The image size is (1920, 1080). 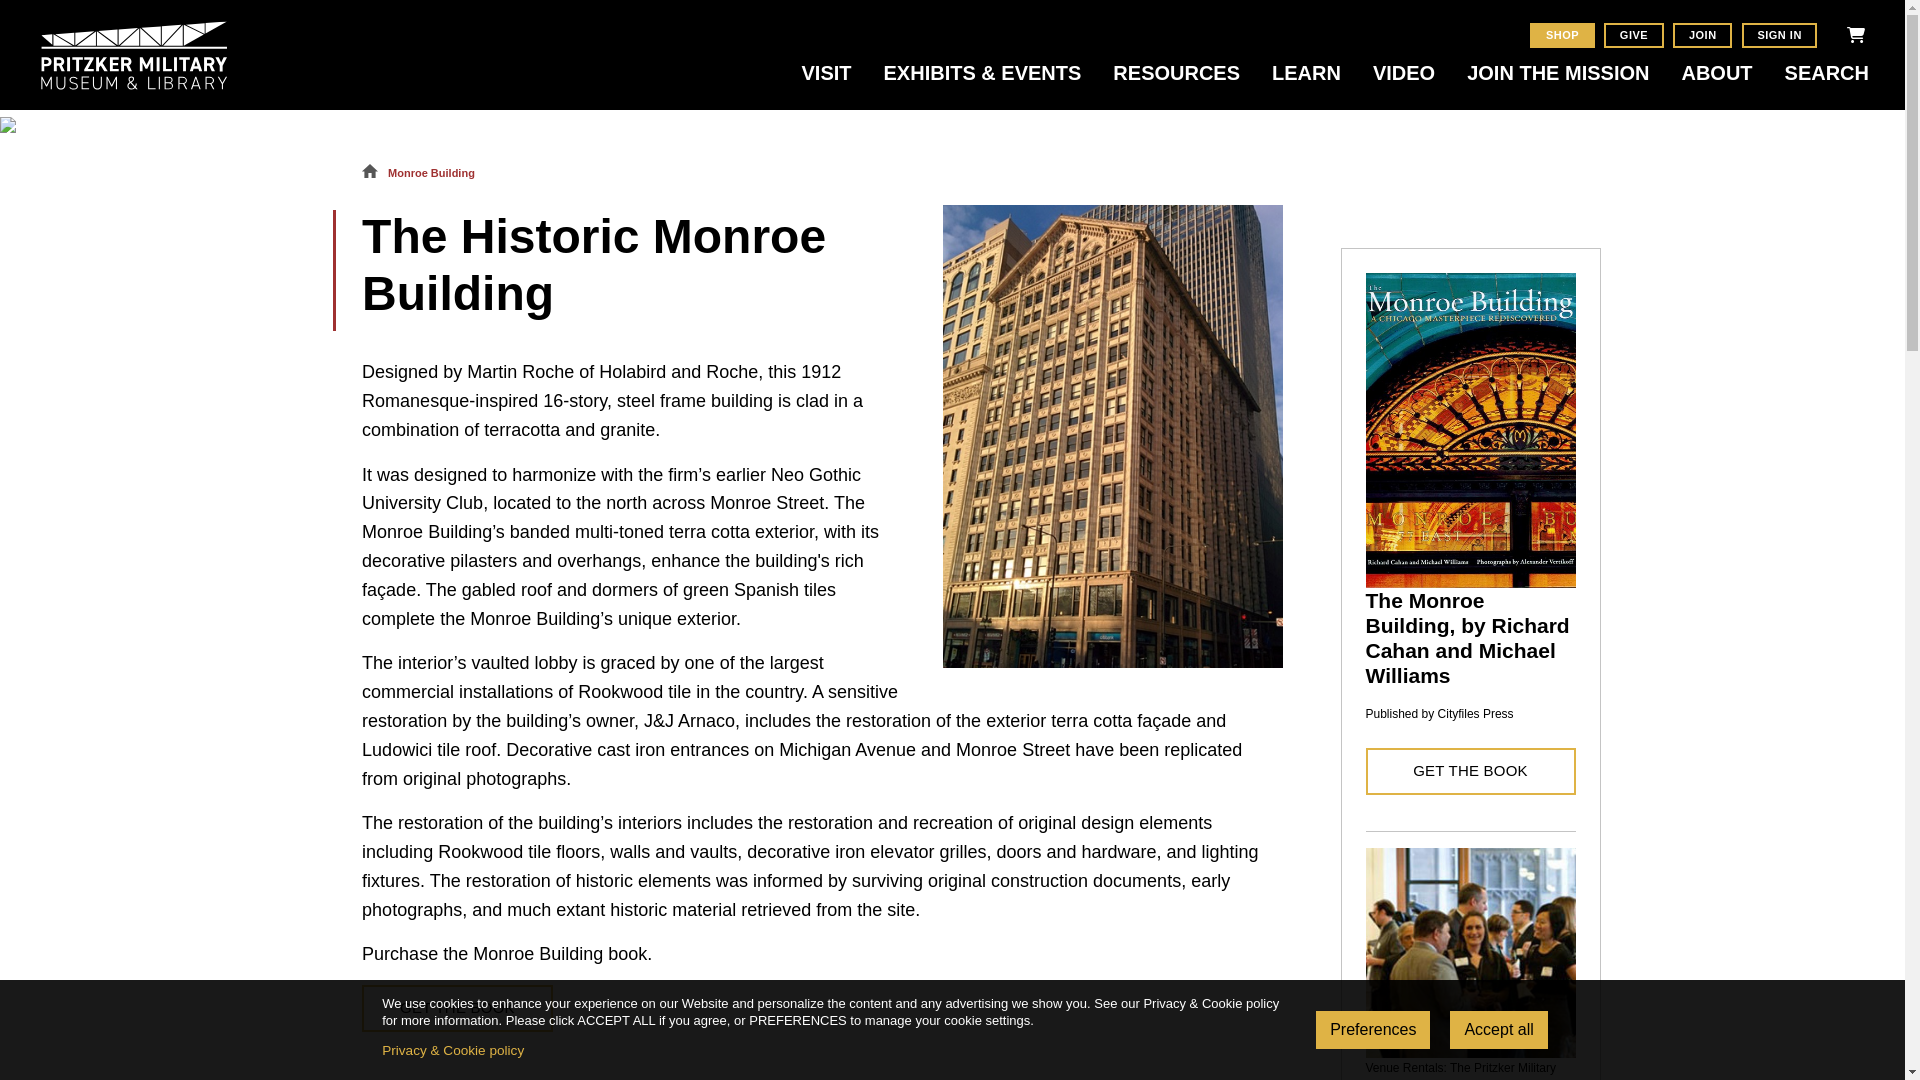 I want to click on JOIN, so click(x=1702, y=34).